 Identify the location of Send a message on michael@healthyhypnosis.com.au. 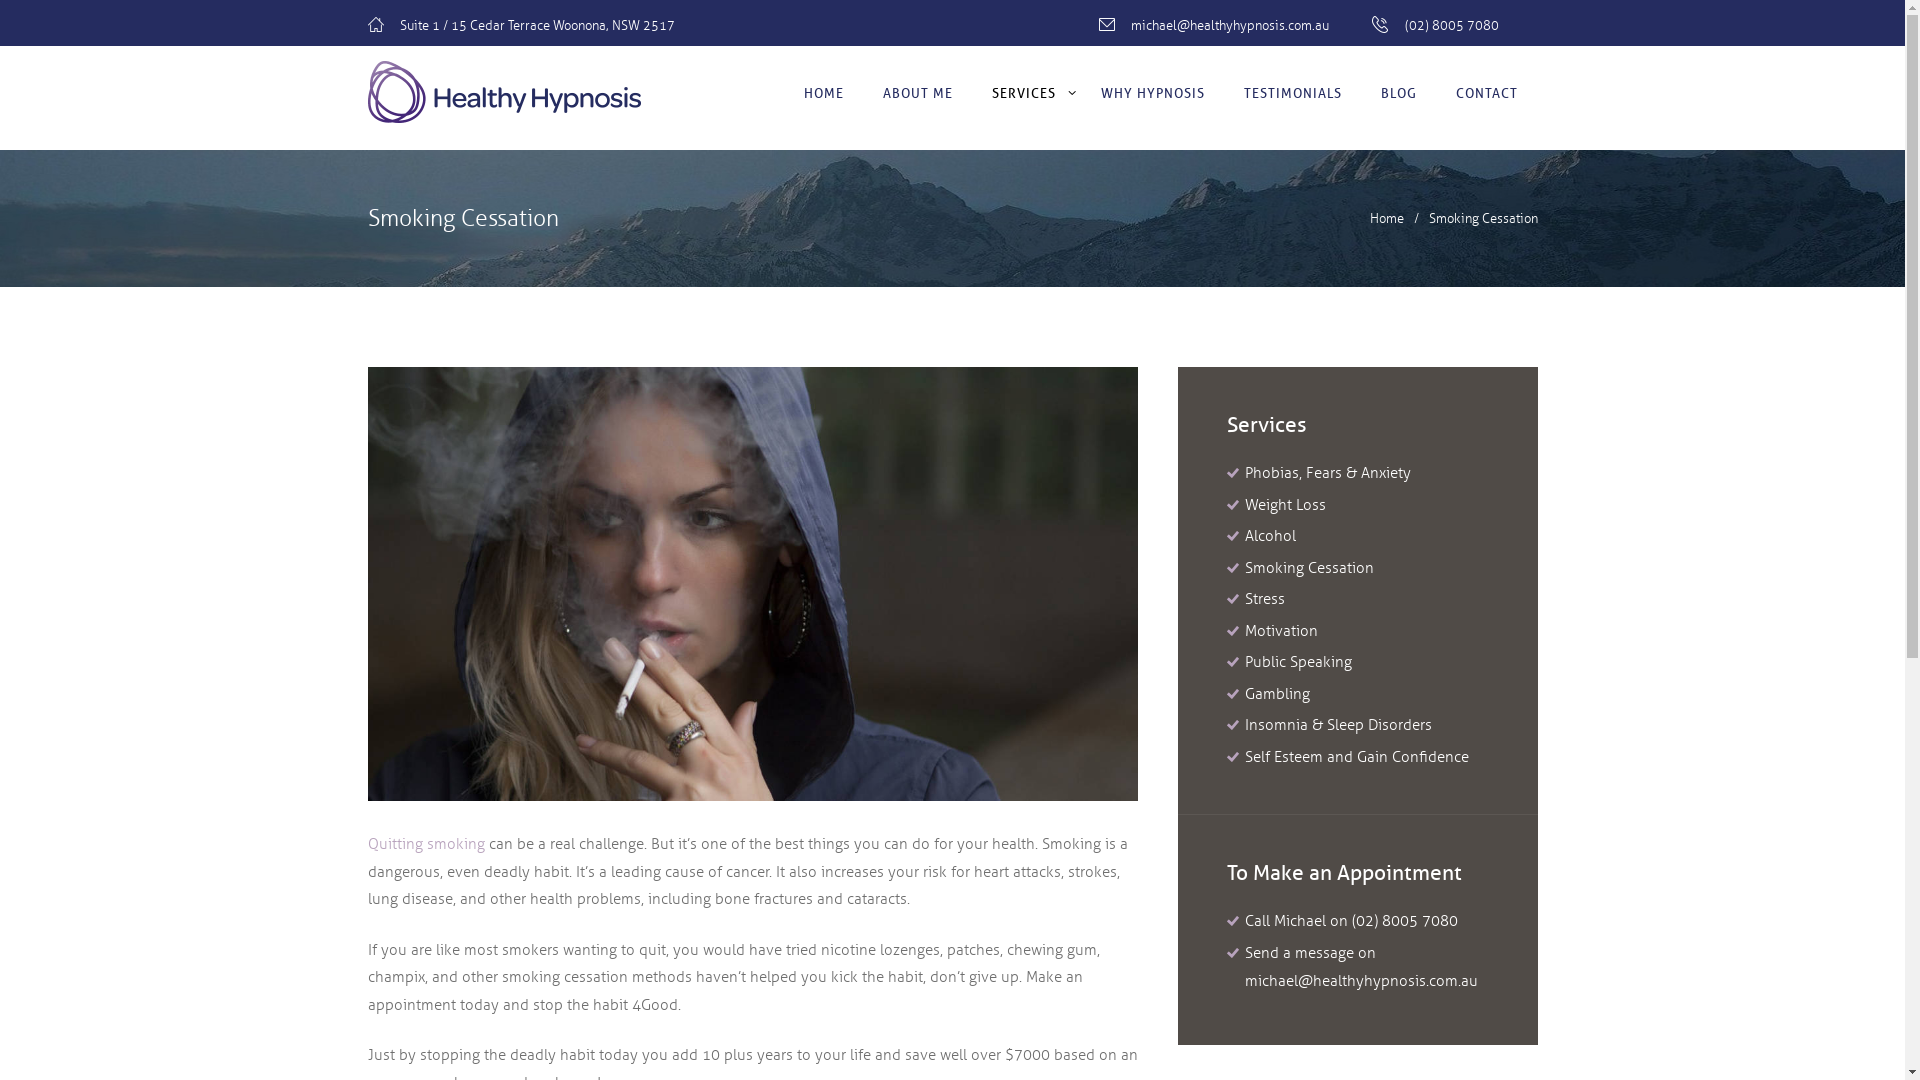
(1362, 967).